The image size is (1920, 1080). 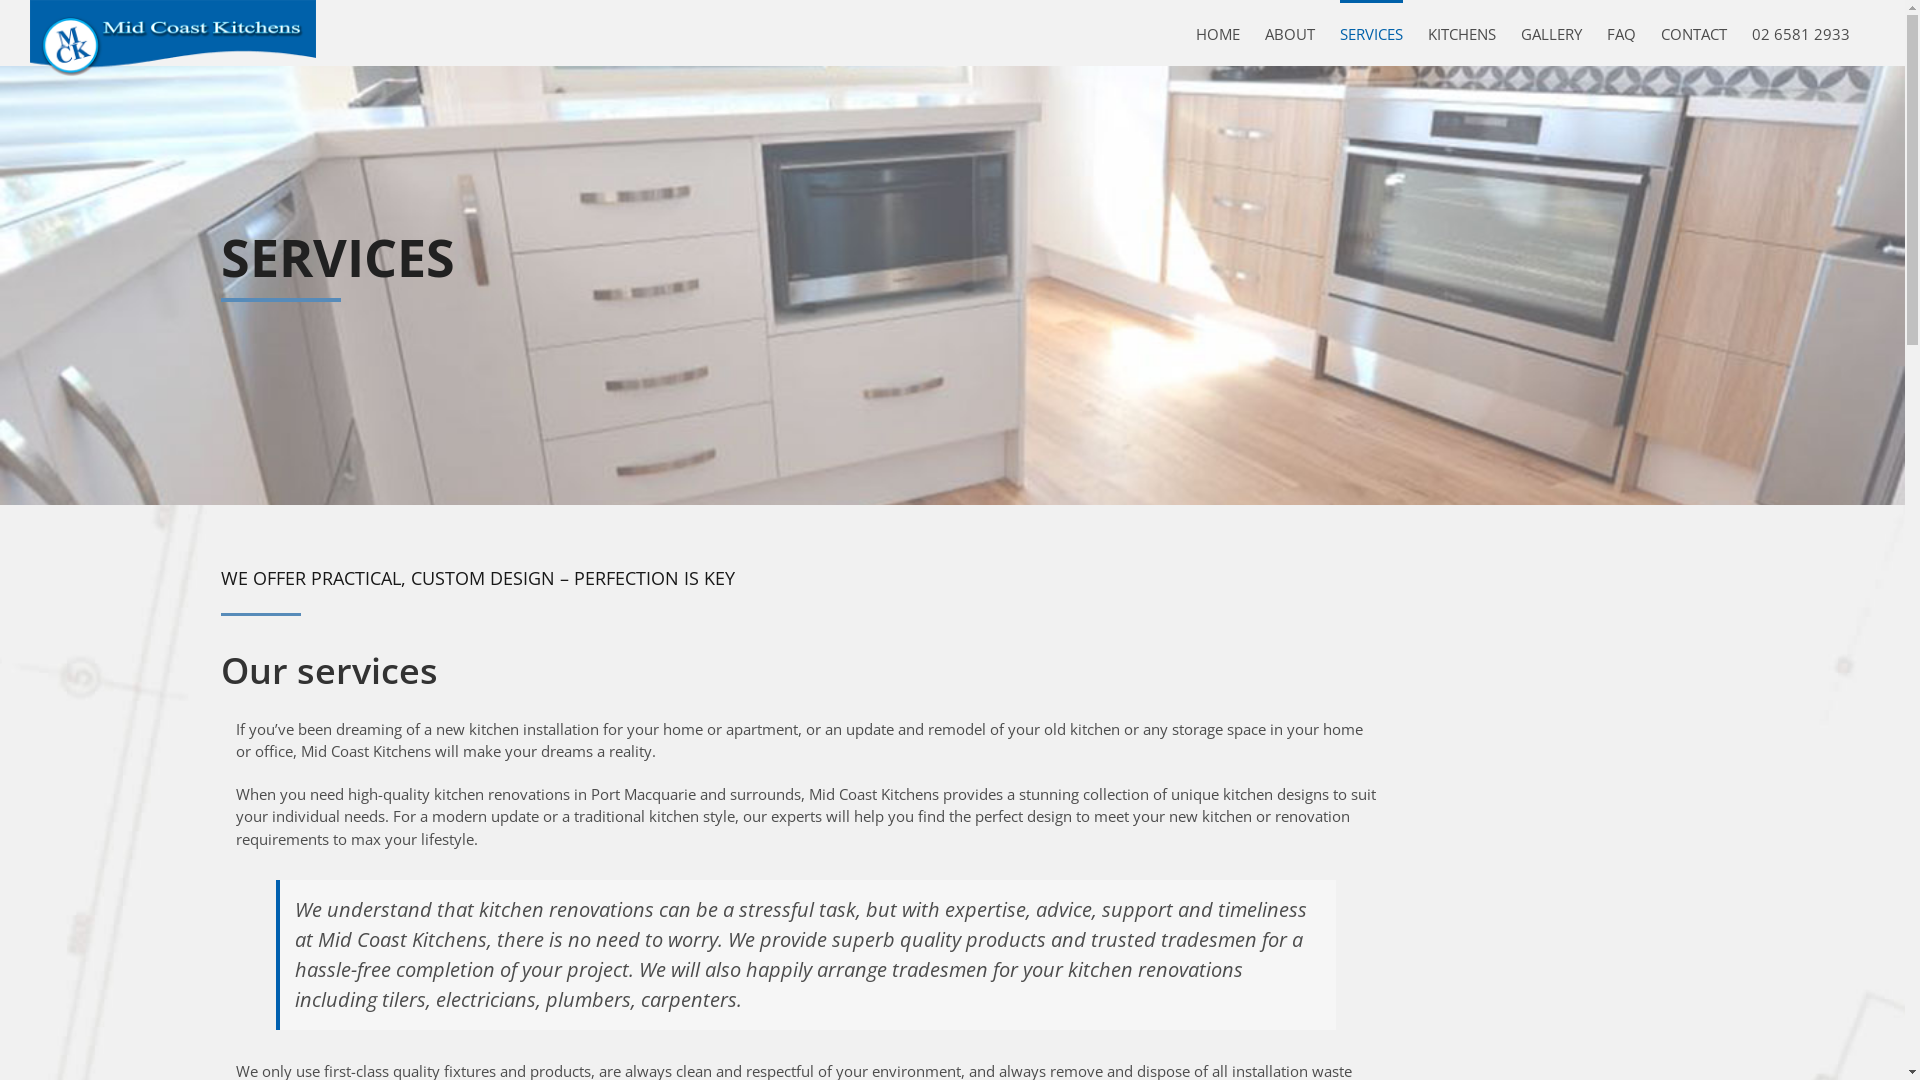 What do you see at coordinates (1290, 33) in the screenshot?
I see `ABOUT` at bounding box center [1290, 33].